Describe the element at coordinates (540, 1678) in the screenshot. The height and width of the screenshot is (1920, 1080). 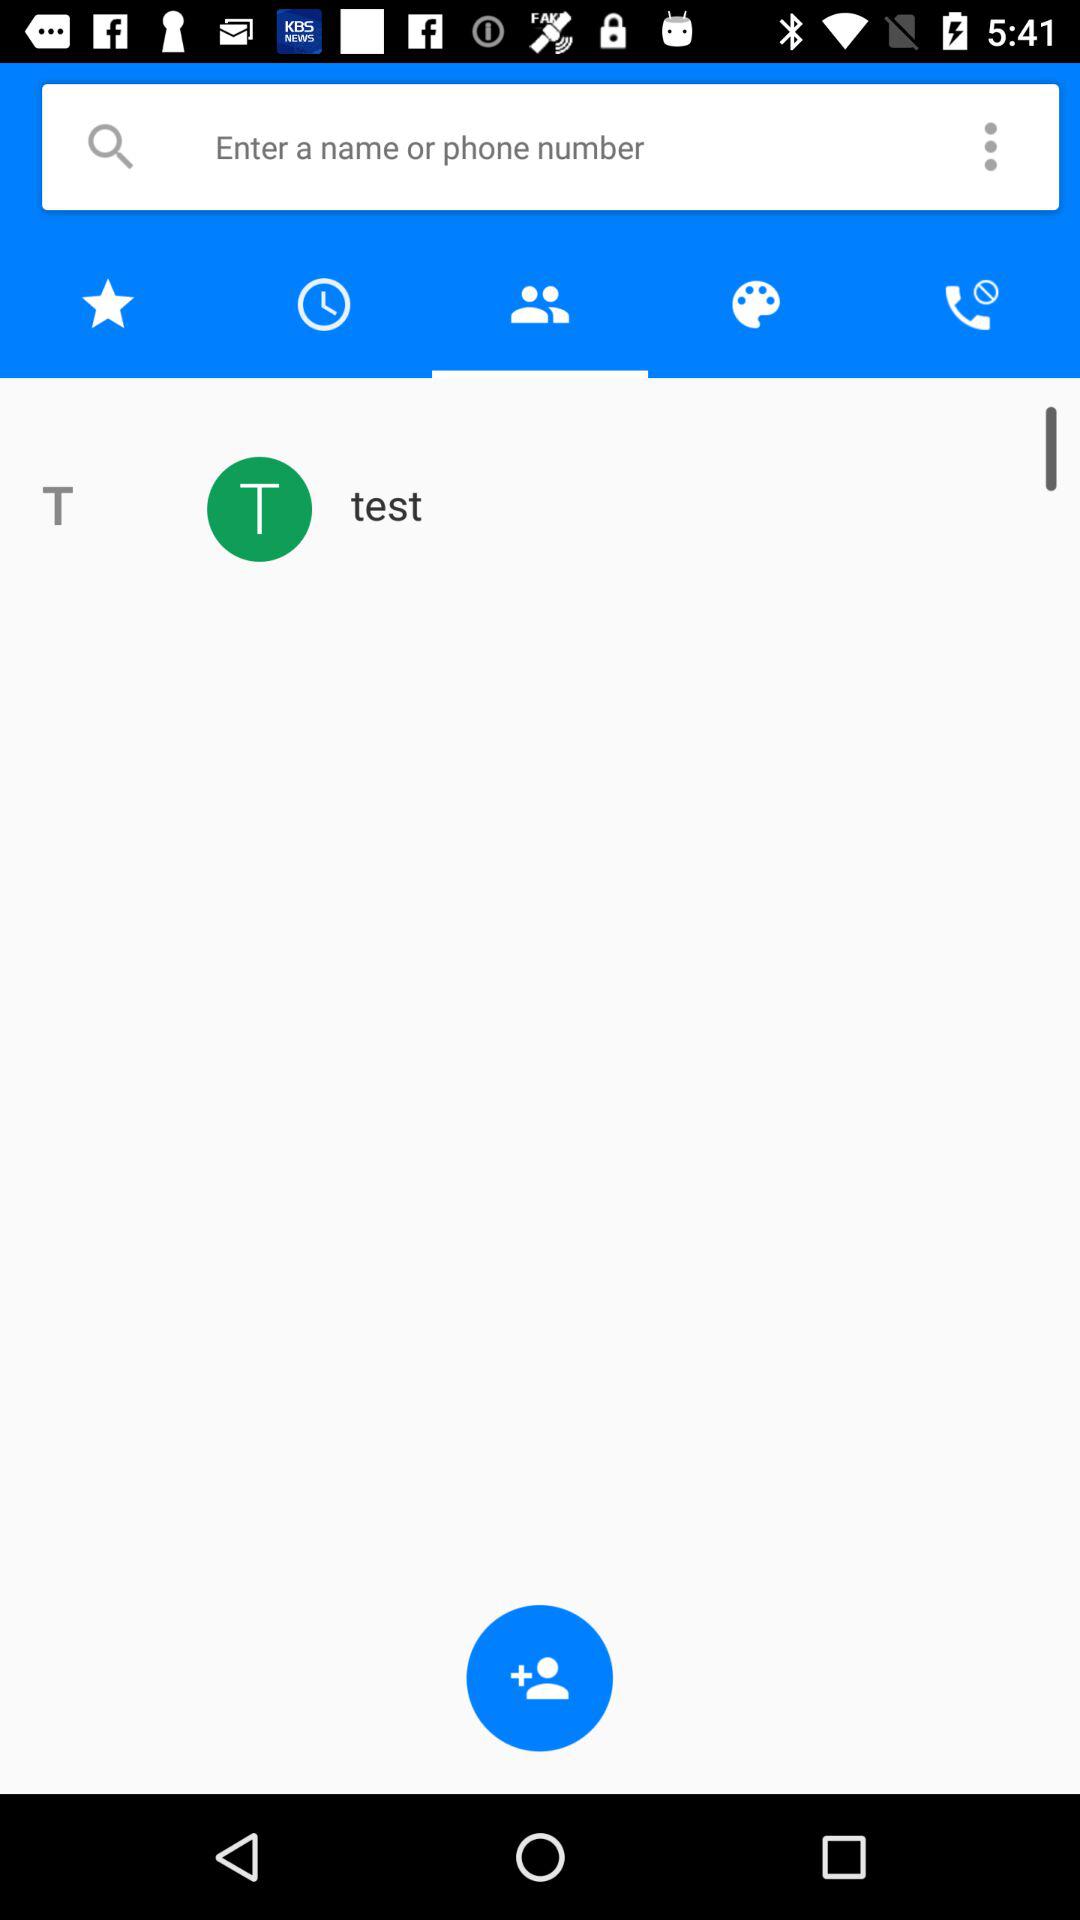
I see `turn off the app below test` at that location.